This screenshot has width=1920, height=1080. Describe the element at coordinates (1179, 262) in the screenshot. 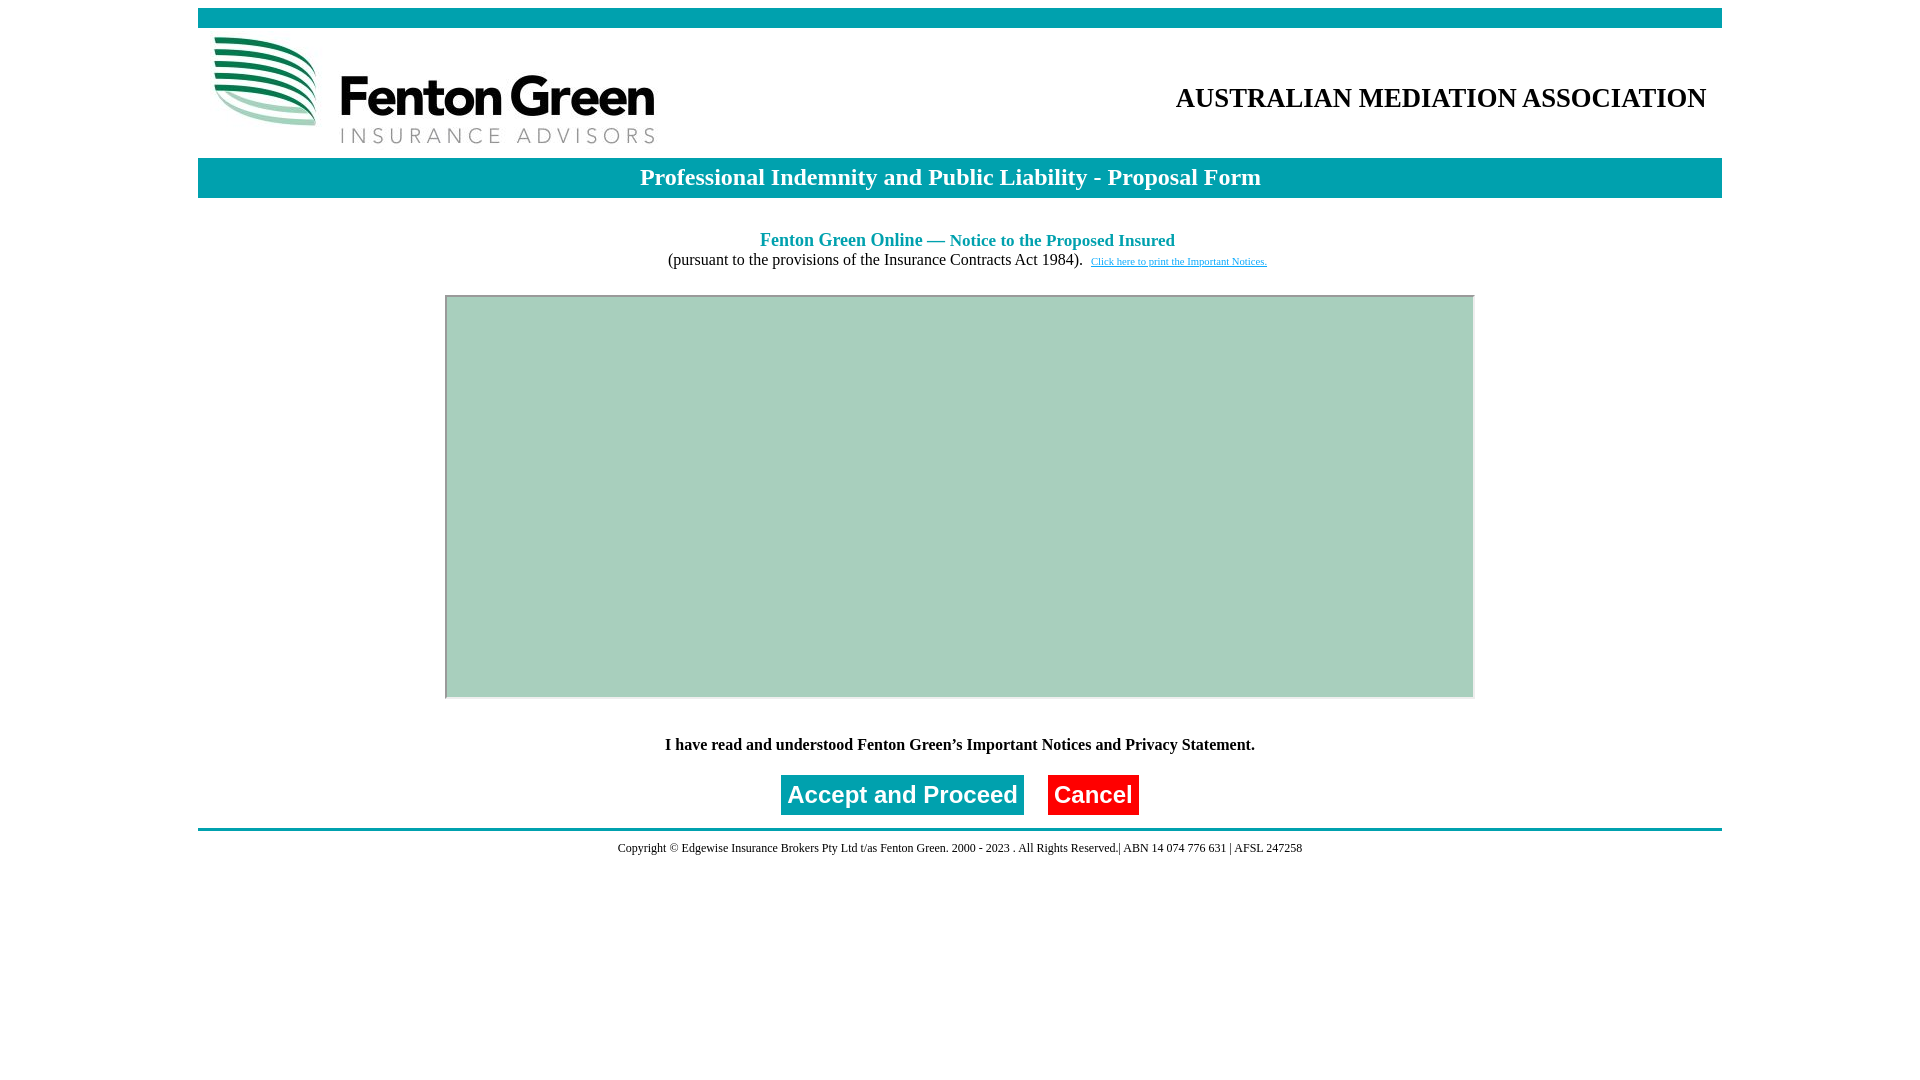

I see `Click here to print the Important Notices.` at that location.